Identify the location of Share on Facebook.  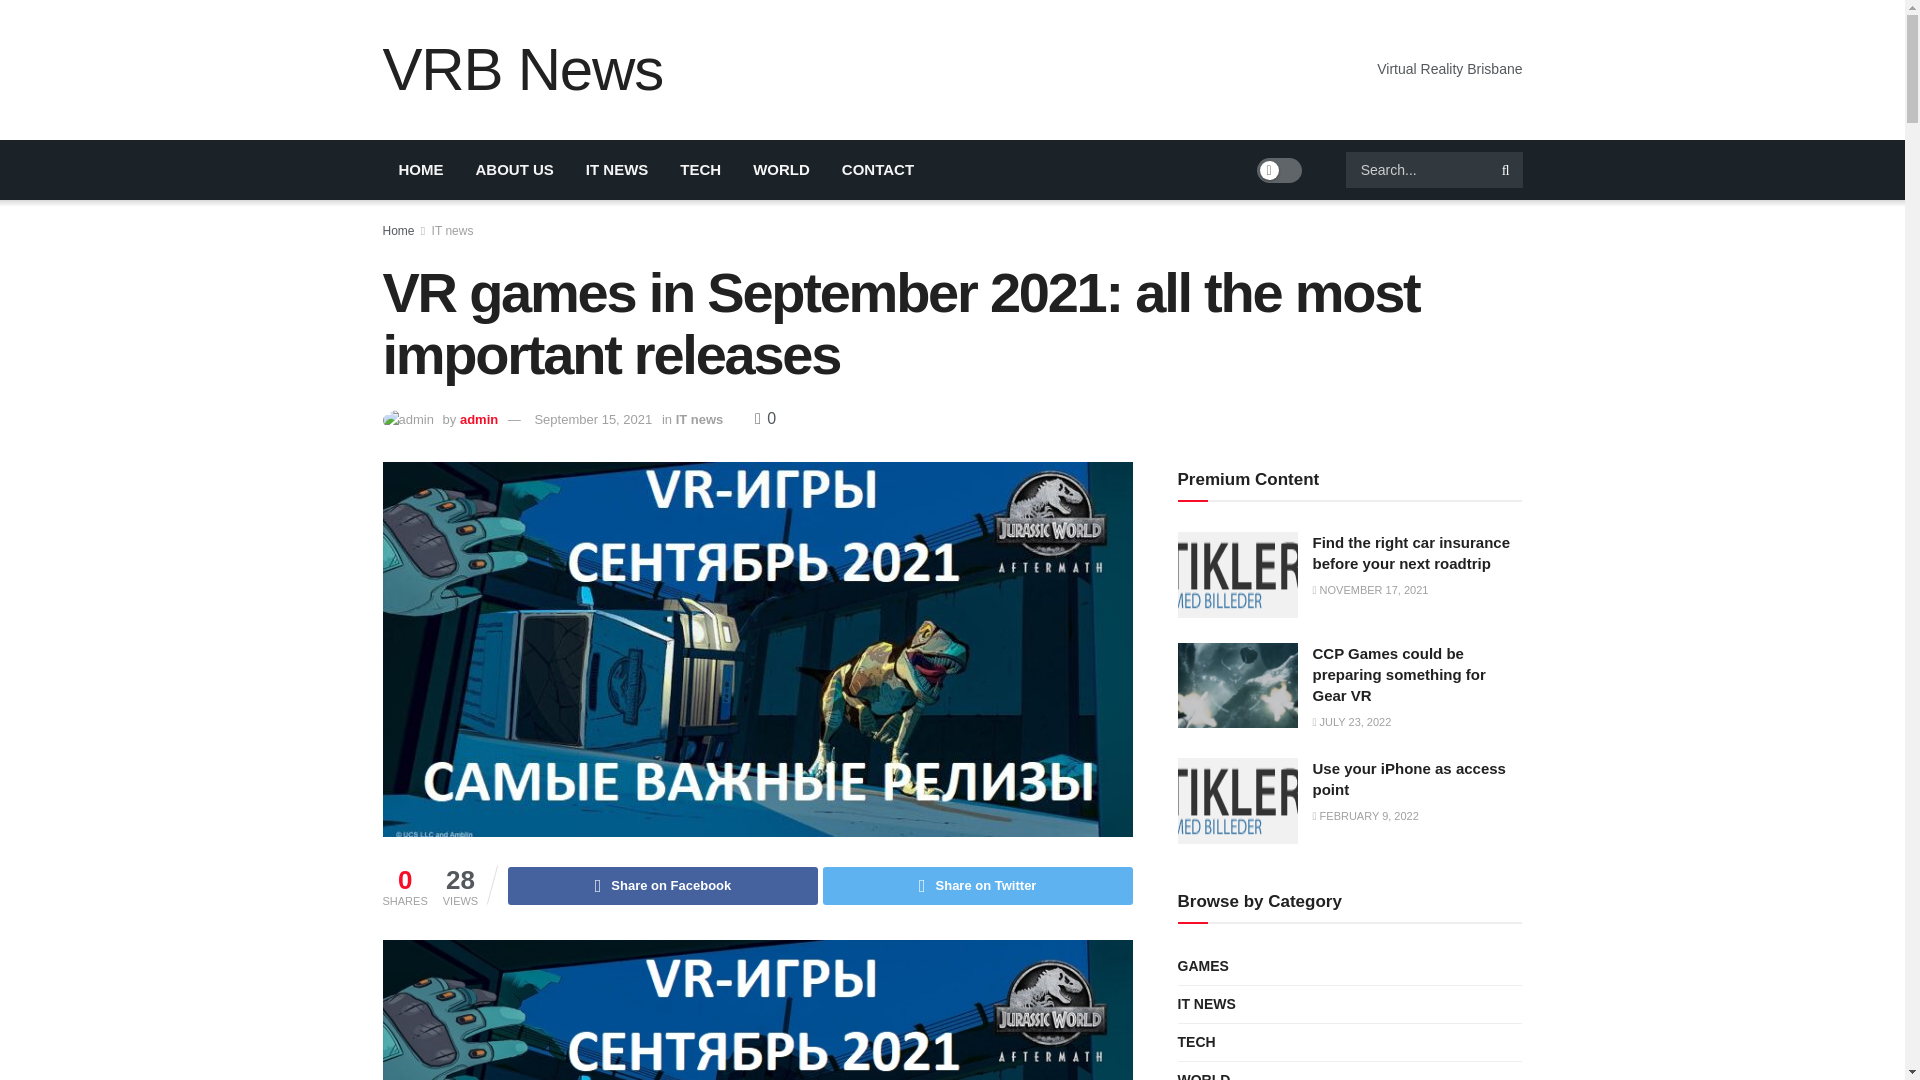
(662, 886).